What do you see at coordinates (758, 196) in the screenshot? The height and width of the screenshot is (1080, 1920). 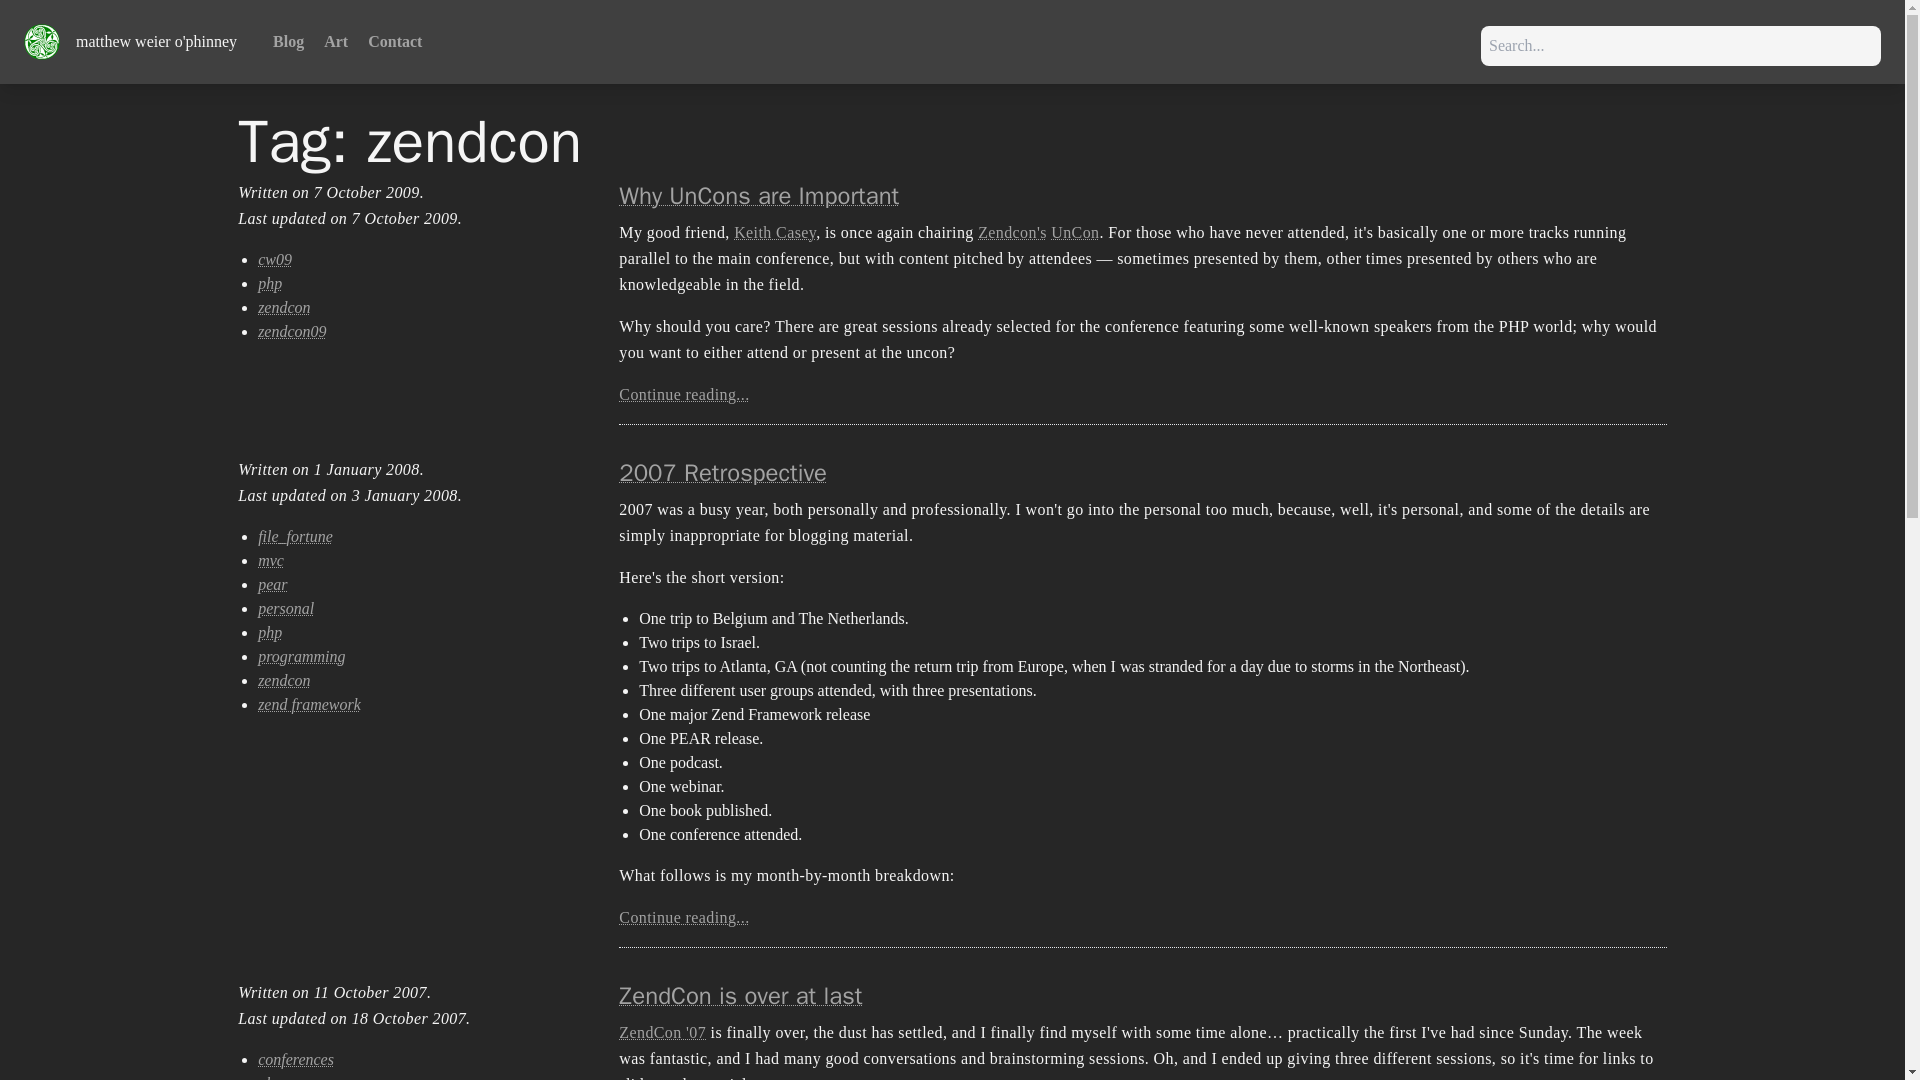 I see `Why UnCons are Important` at bounding box center [758, 196].